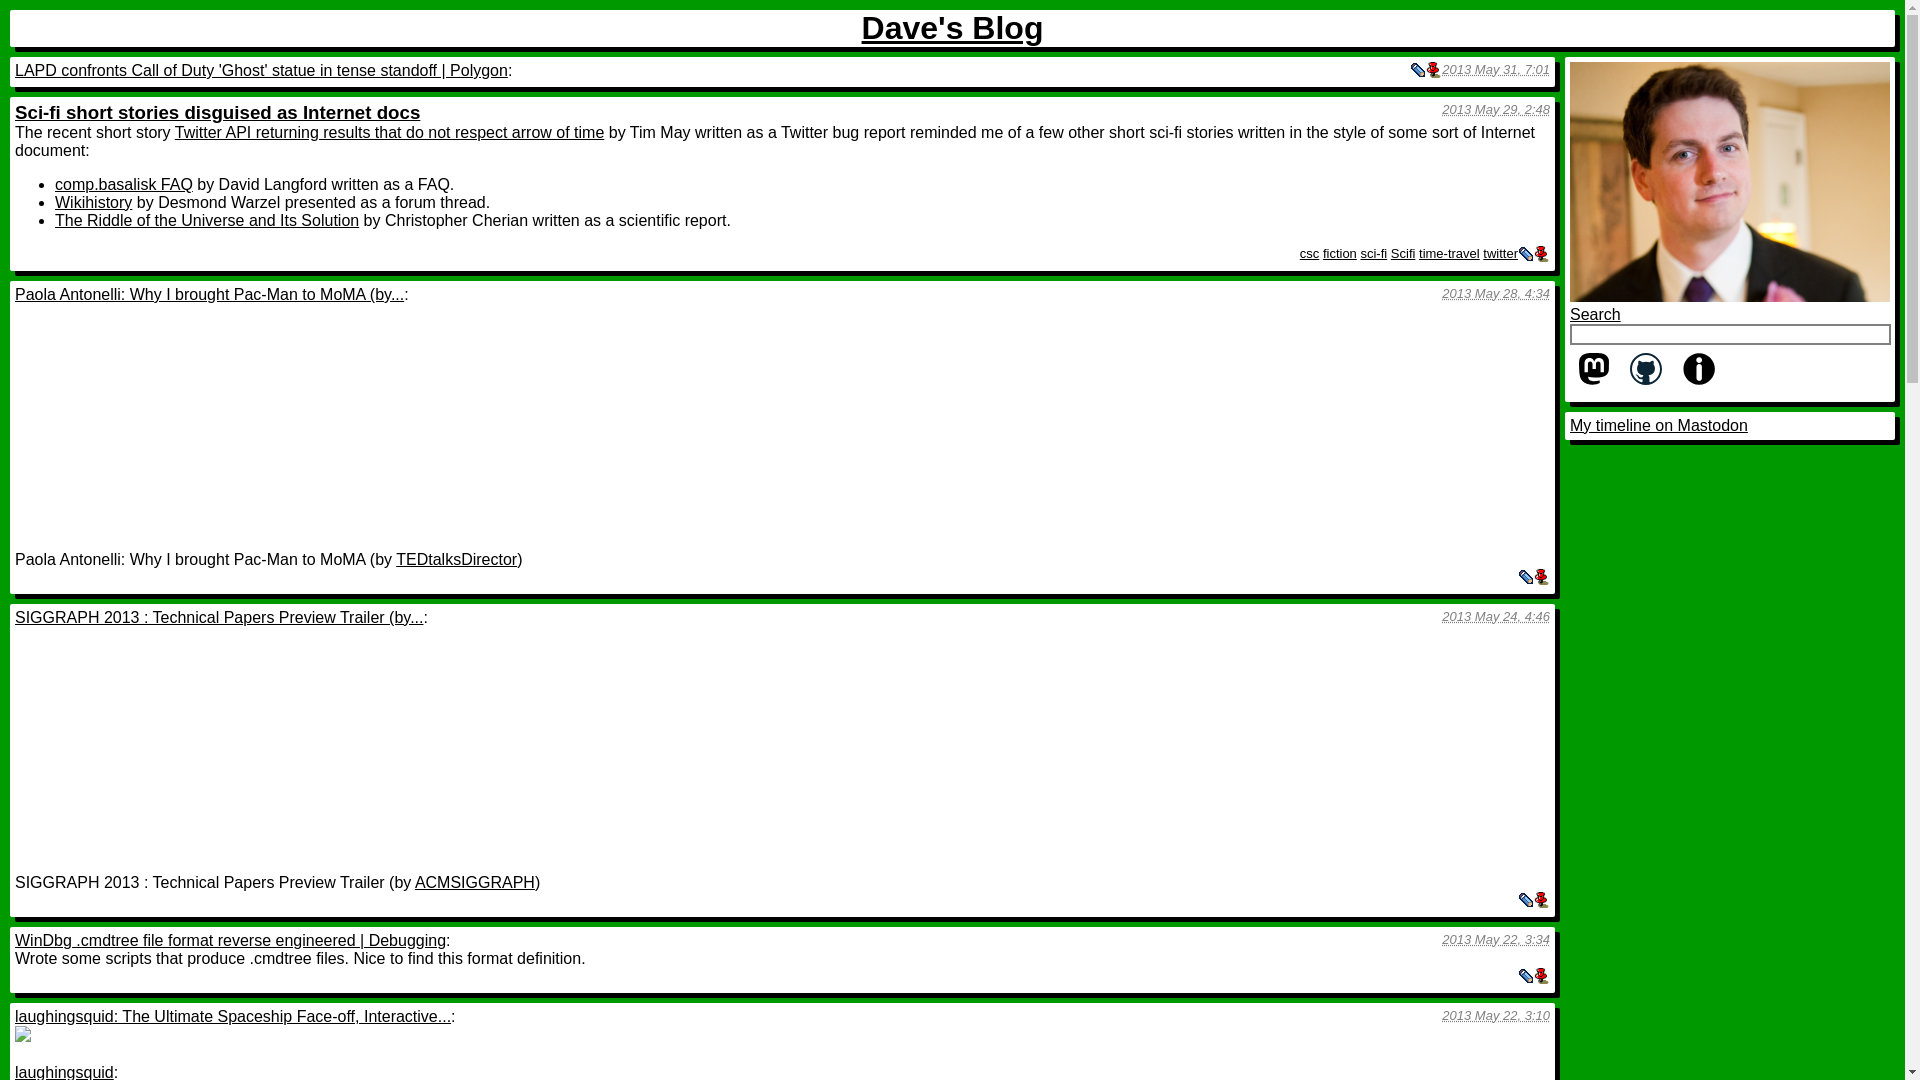 This screenshot has height=1080, width=1920. I want to click on Dave's Blog, so click(953, 28).